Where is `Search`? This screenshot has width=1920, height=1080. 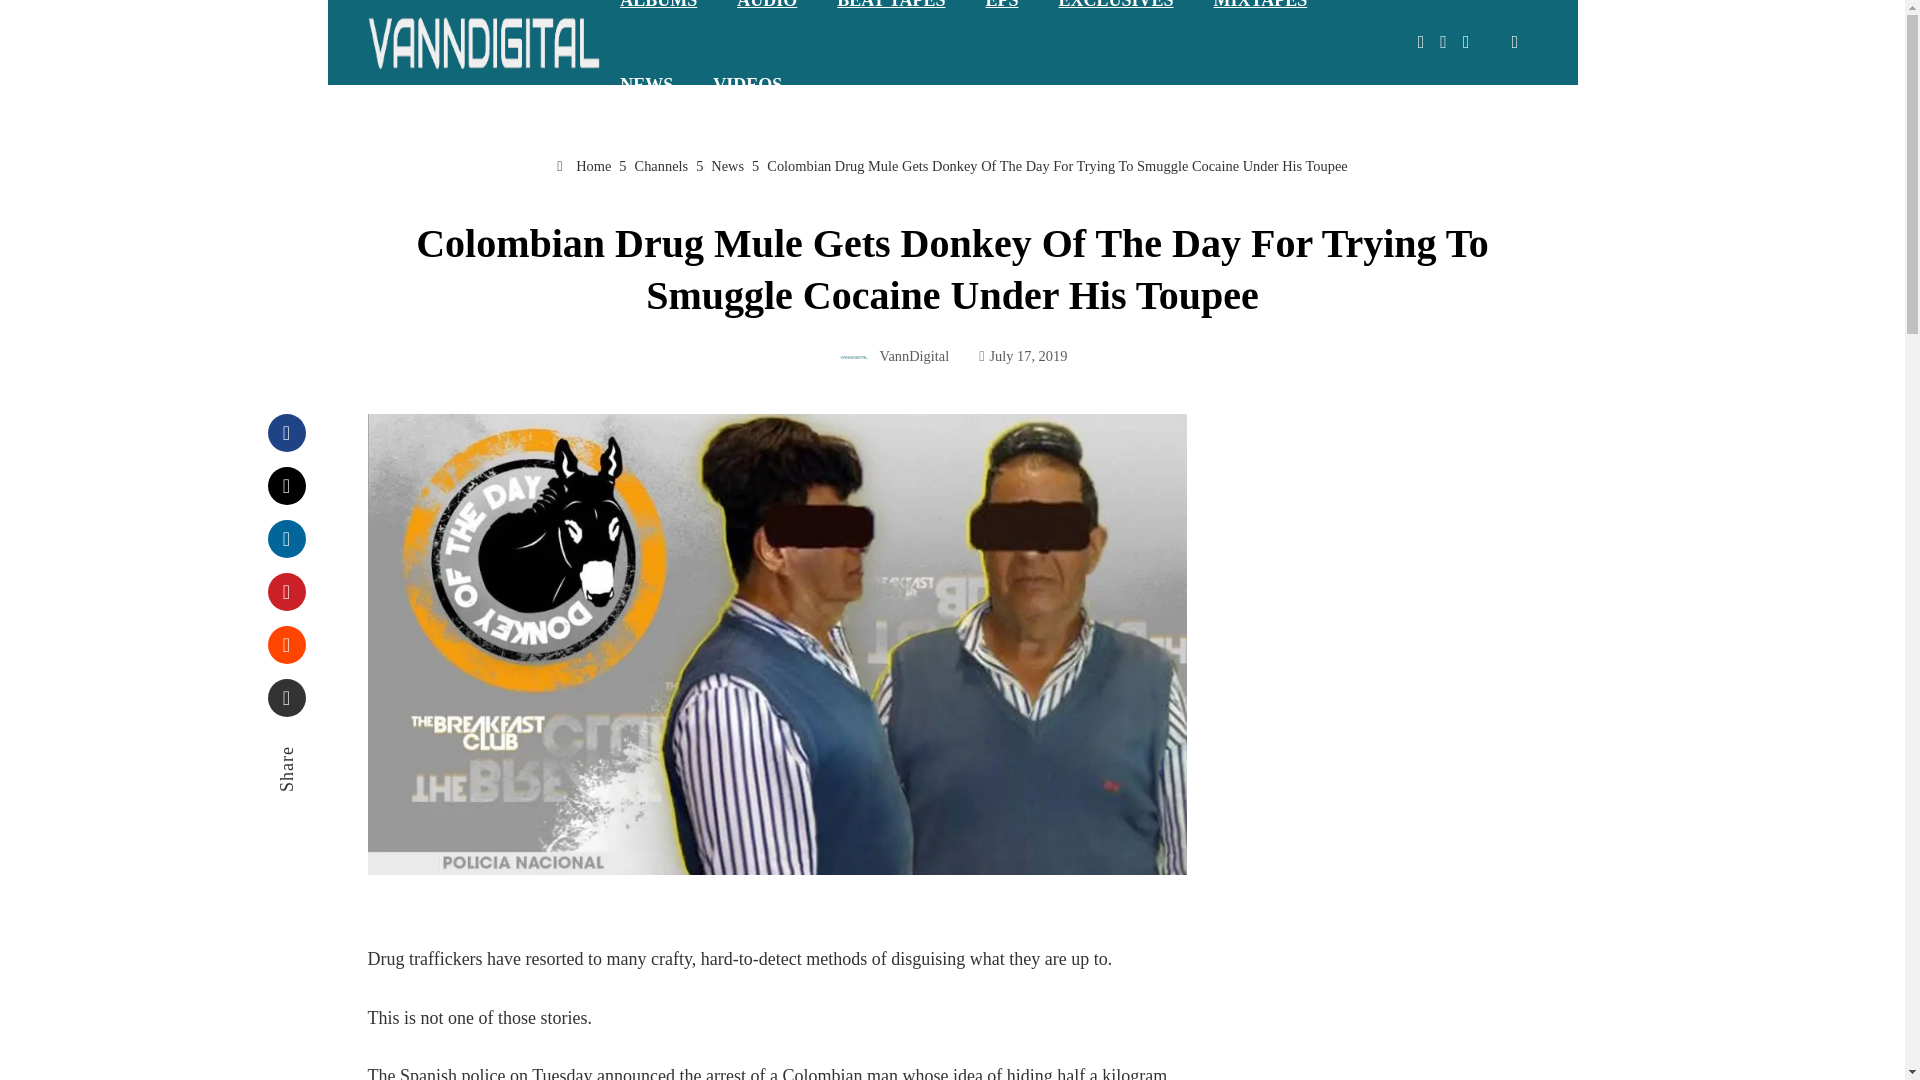 Search is located at coordinates (50, 24).